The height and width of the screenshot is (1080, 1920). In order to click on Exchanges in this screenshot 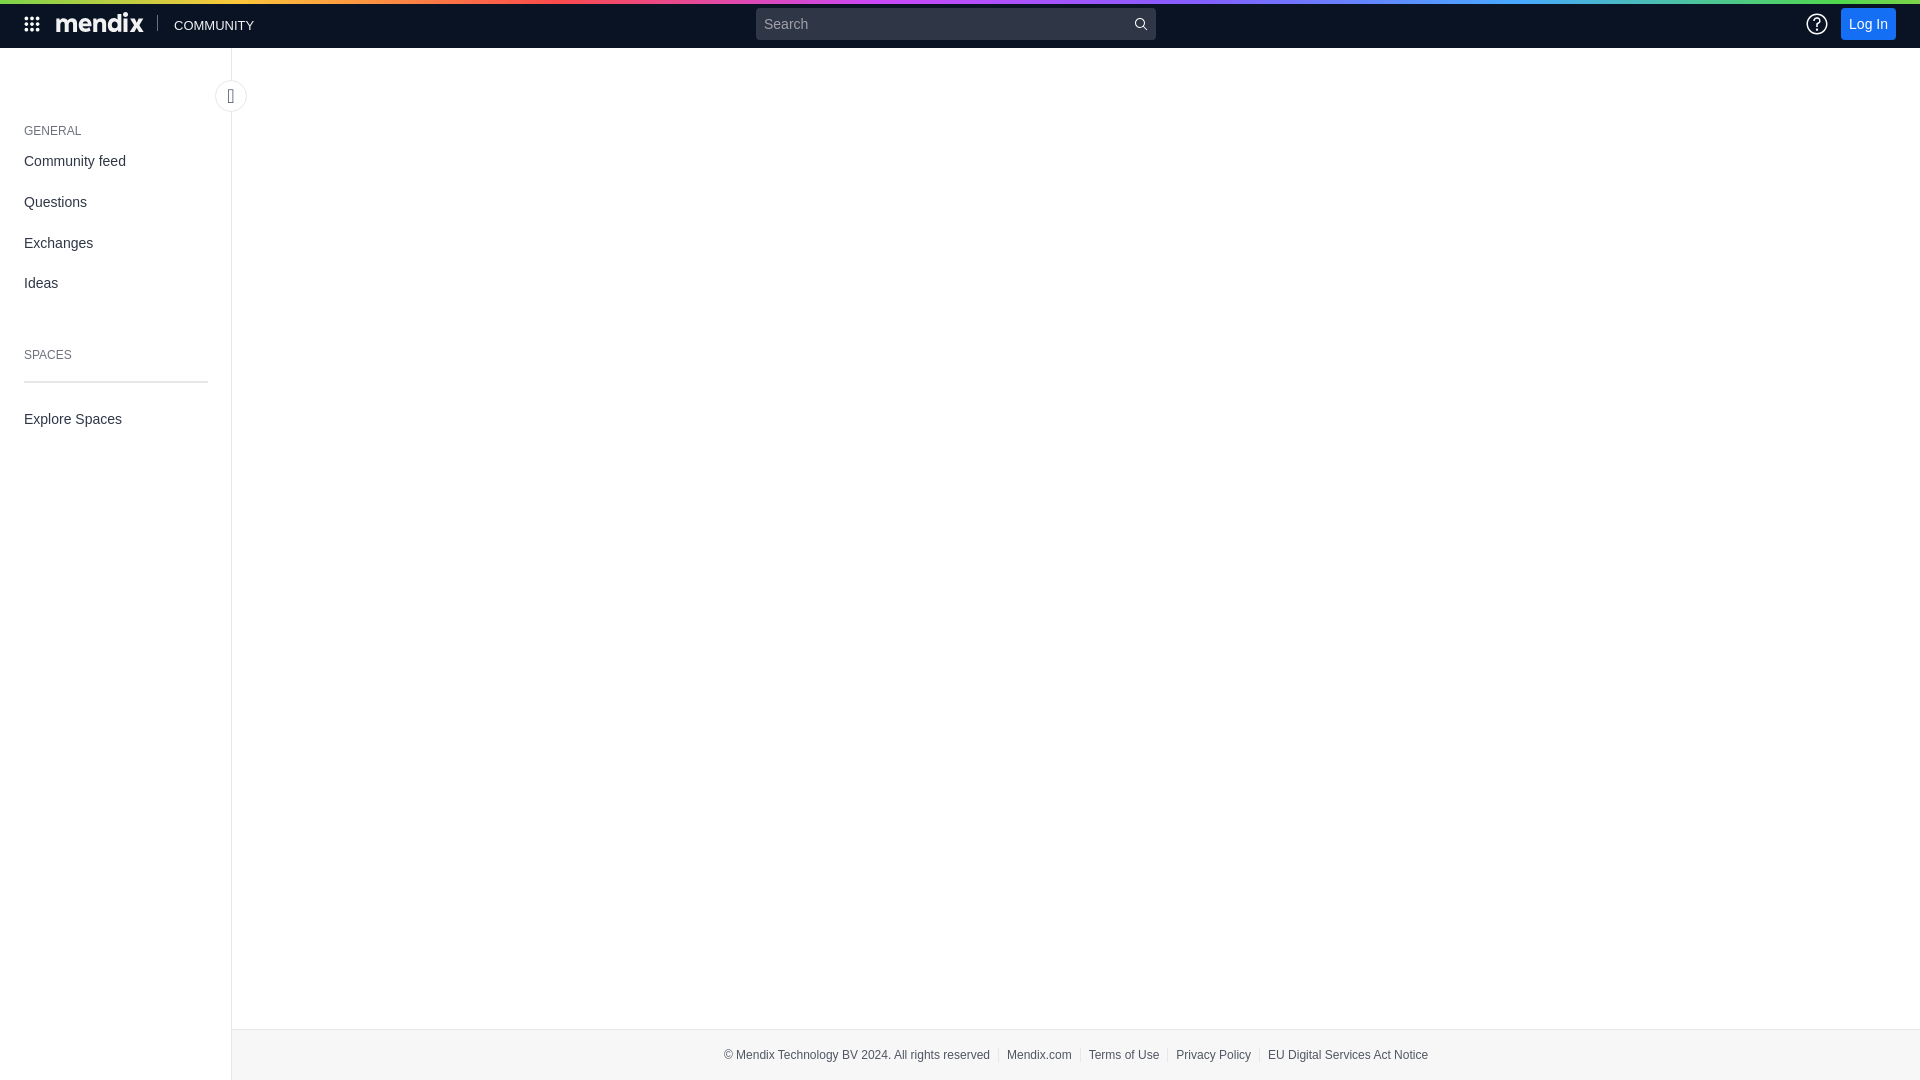, I will do `click(116, 242)`.